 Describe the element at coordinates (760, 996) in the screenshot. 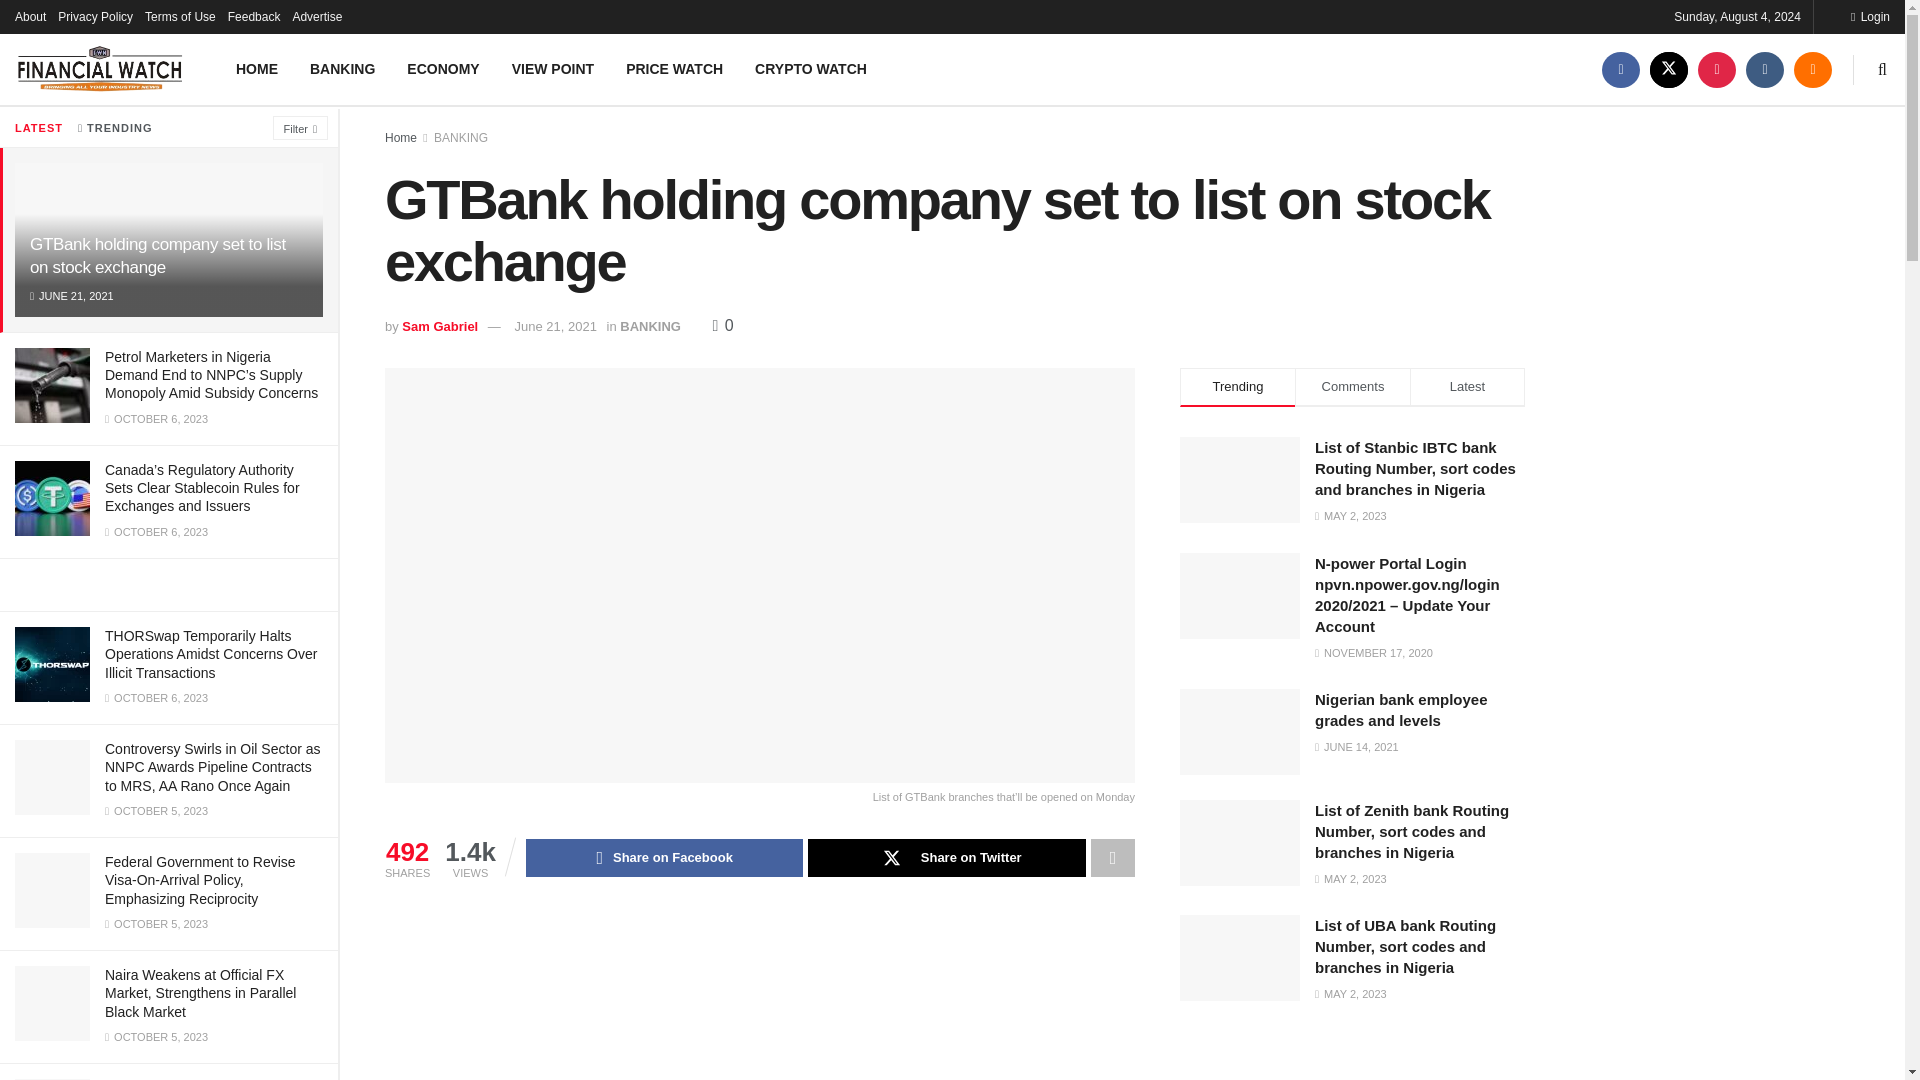

I see `Advertisement` at that location.